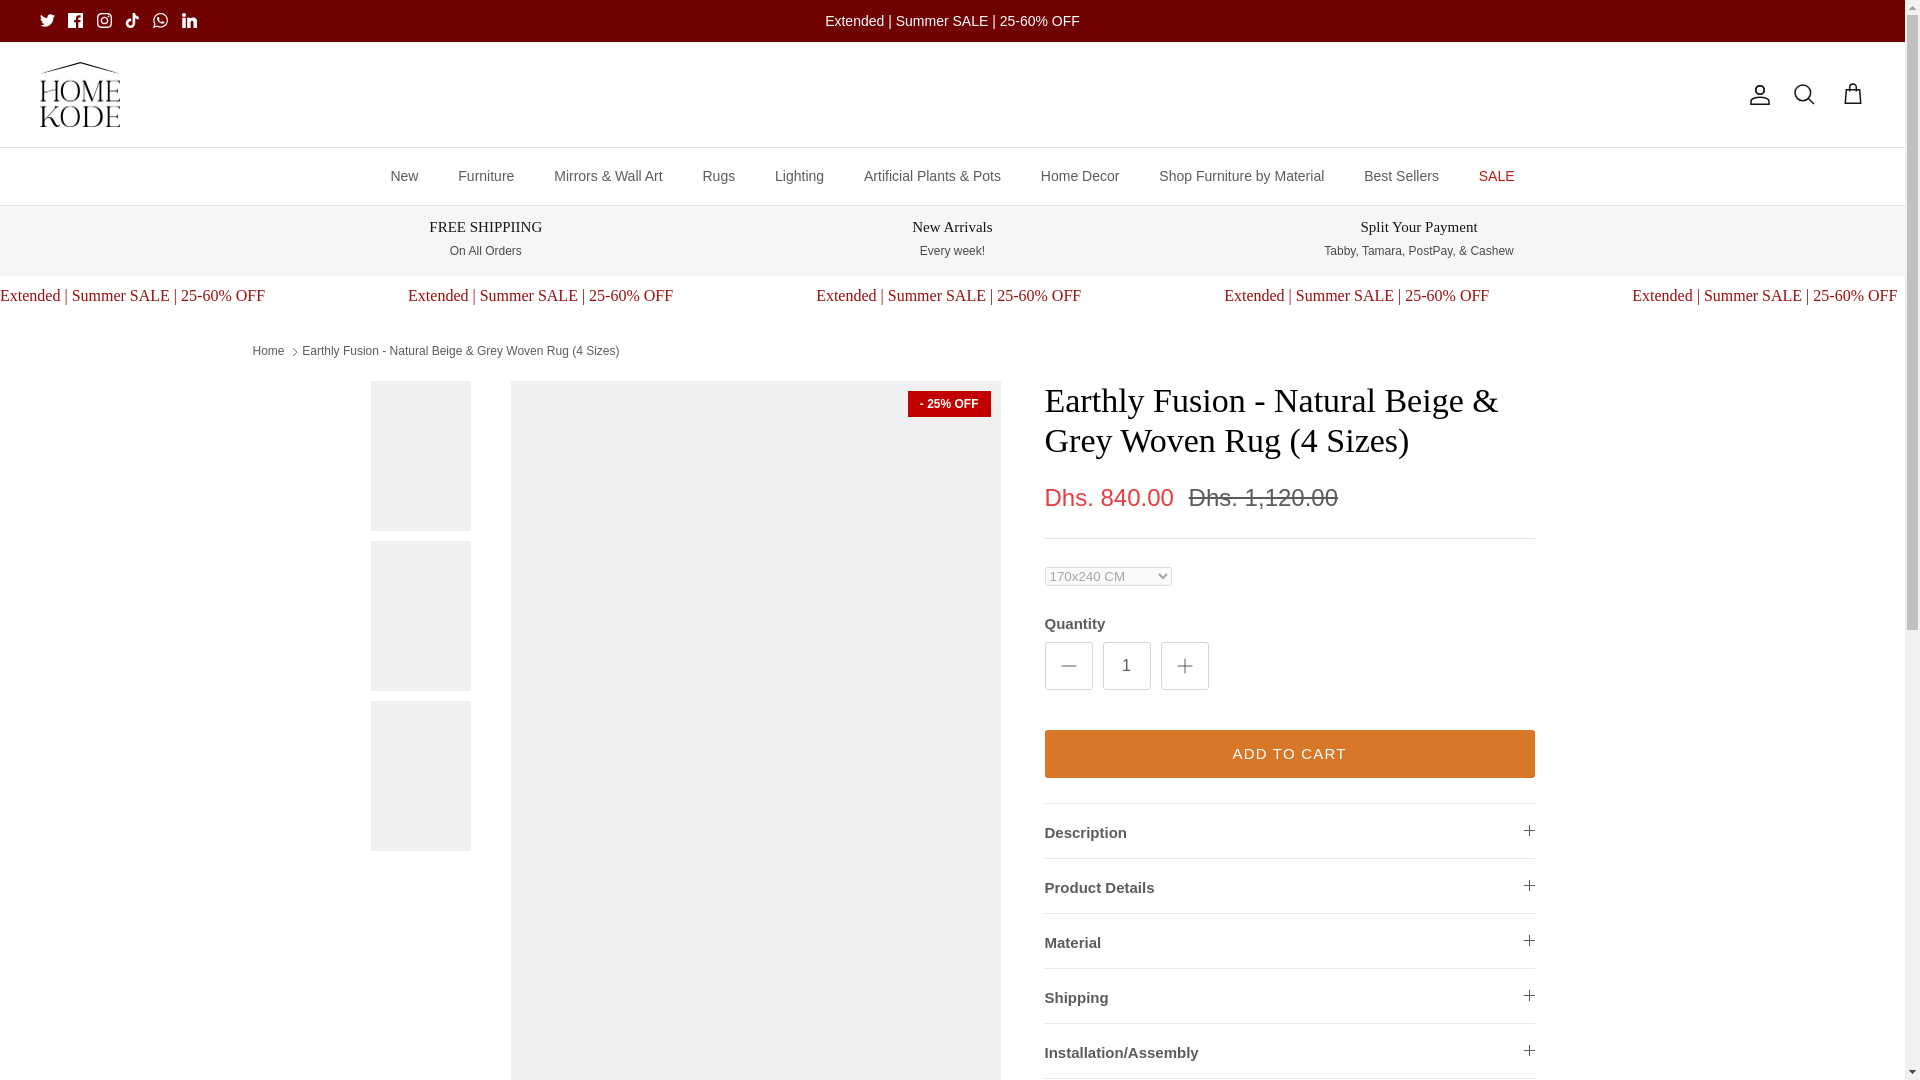 This screenshot has height=1080, width=1920. What do you see at coordinates (1852, 95) in the screenshot?
I see `Cart` at bounding box center [1852, 95].